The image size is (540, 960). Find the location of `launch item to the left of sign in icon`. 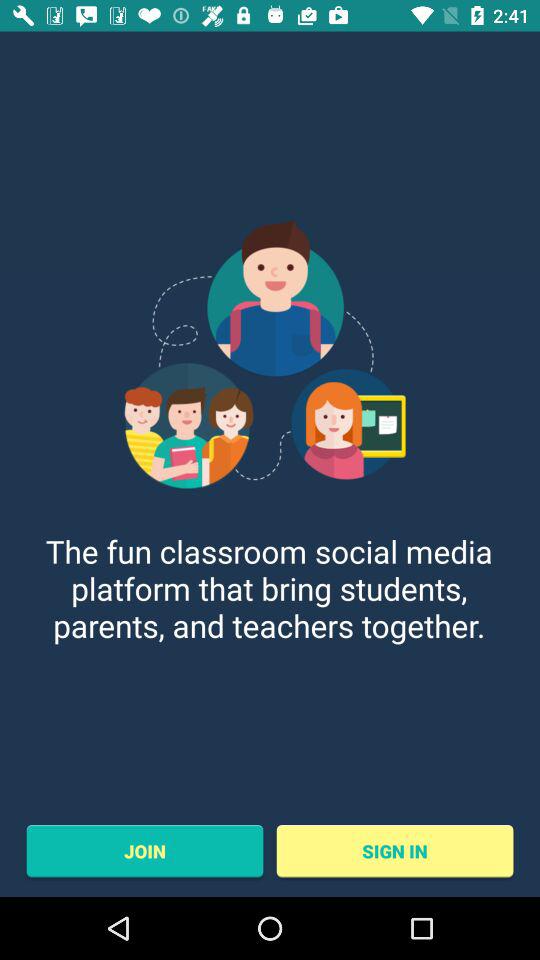

launch item to the left of sign in icon is located at coordinates (144, 851).